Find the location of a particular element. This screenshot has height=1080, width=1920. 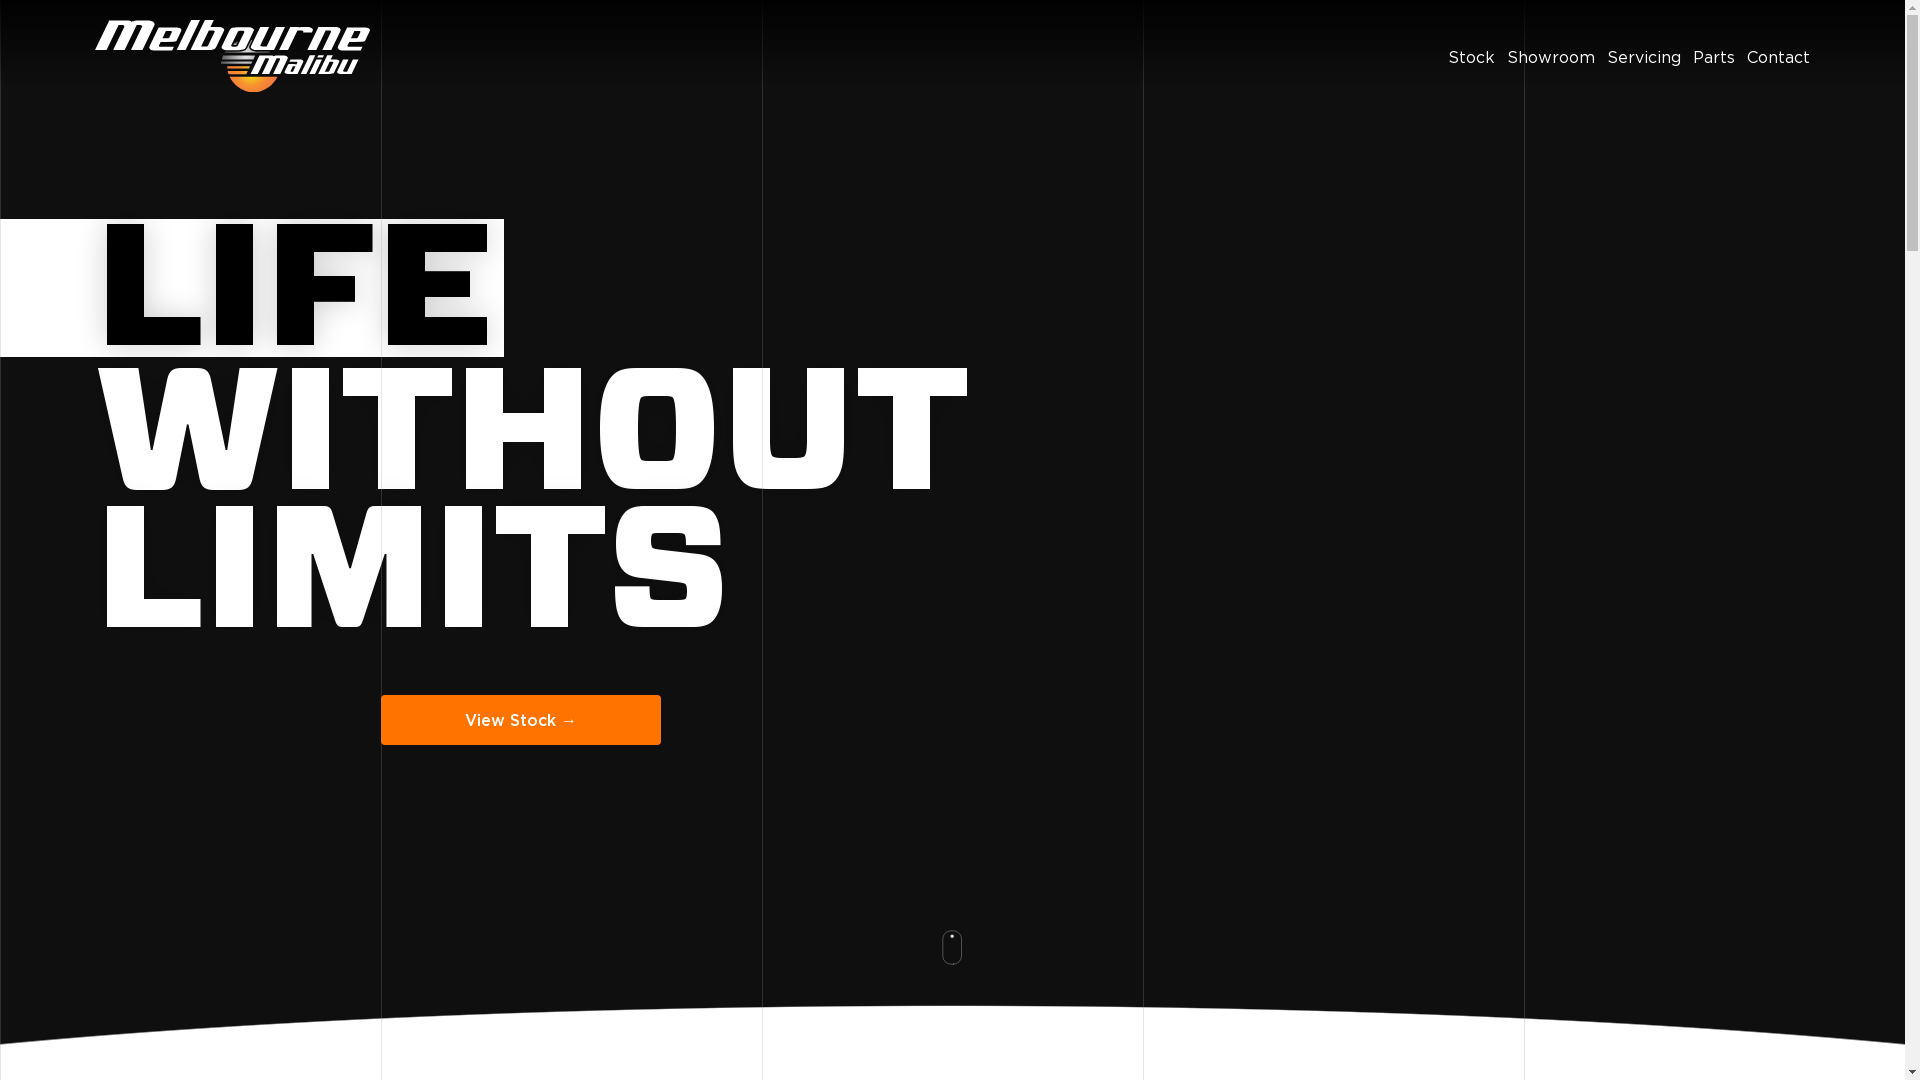

Parts is located at coordinates (1714, 57).